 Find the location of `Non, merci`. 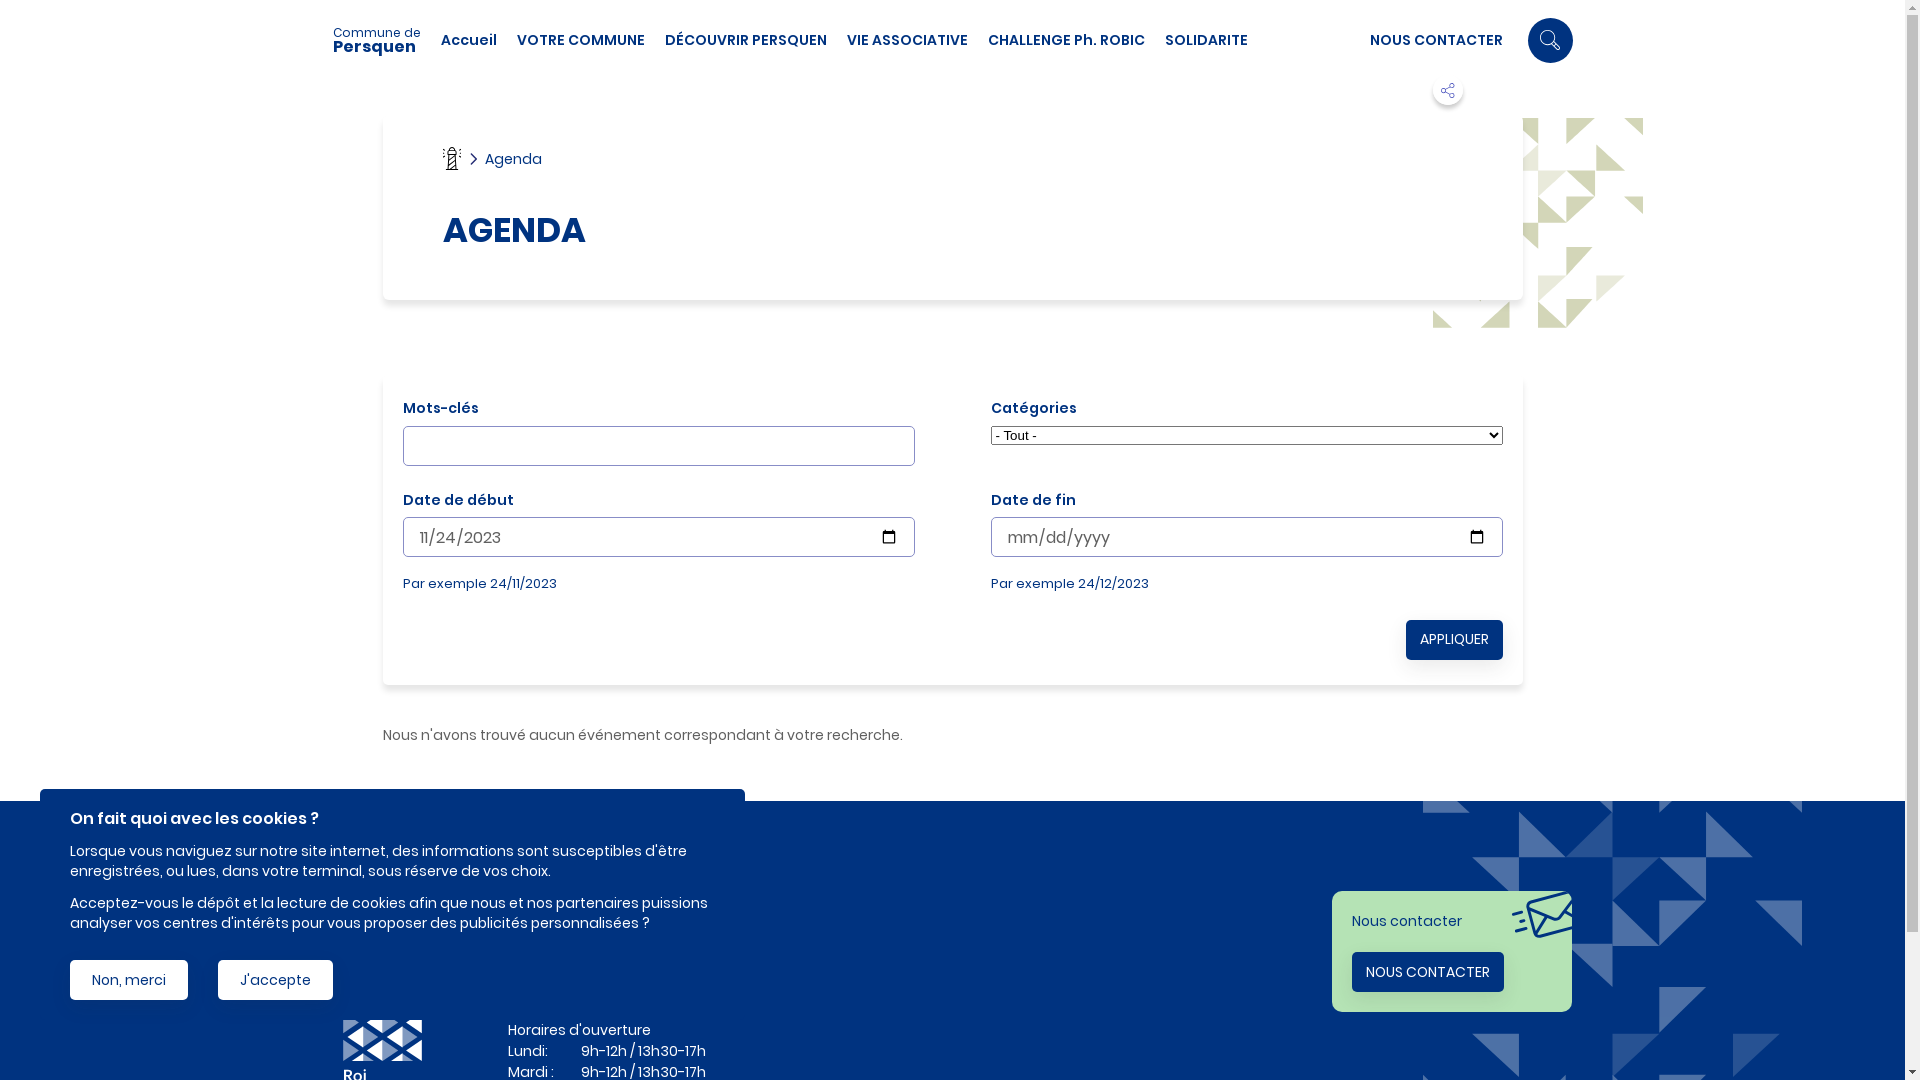

Non, merci is located at coordinates (129, 980).